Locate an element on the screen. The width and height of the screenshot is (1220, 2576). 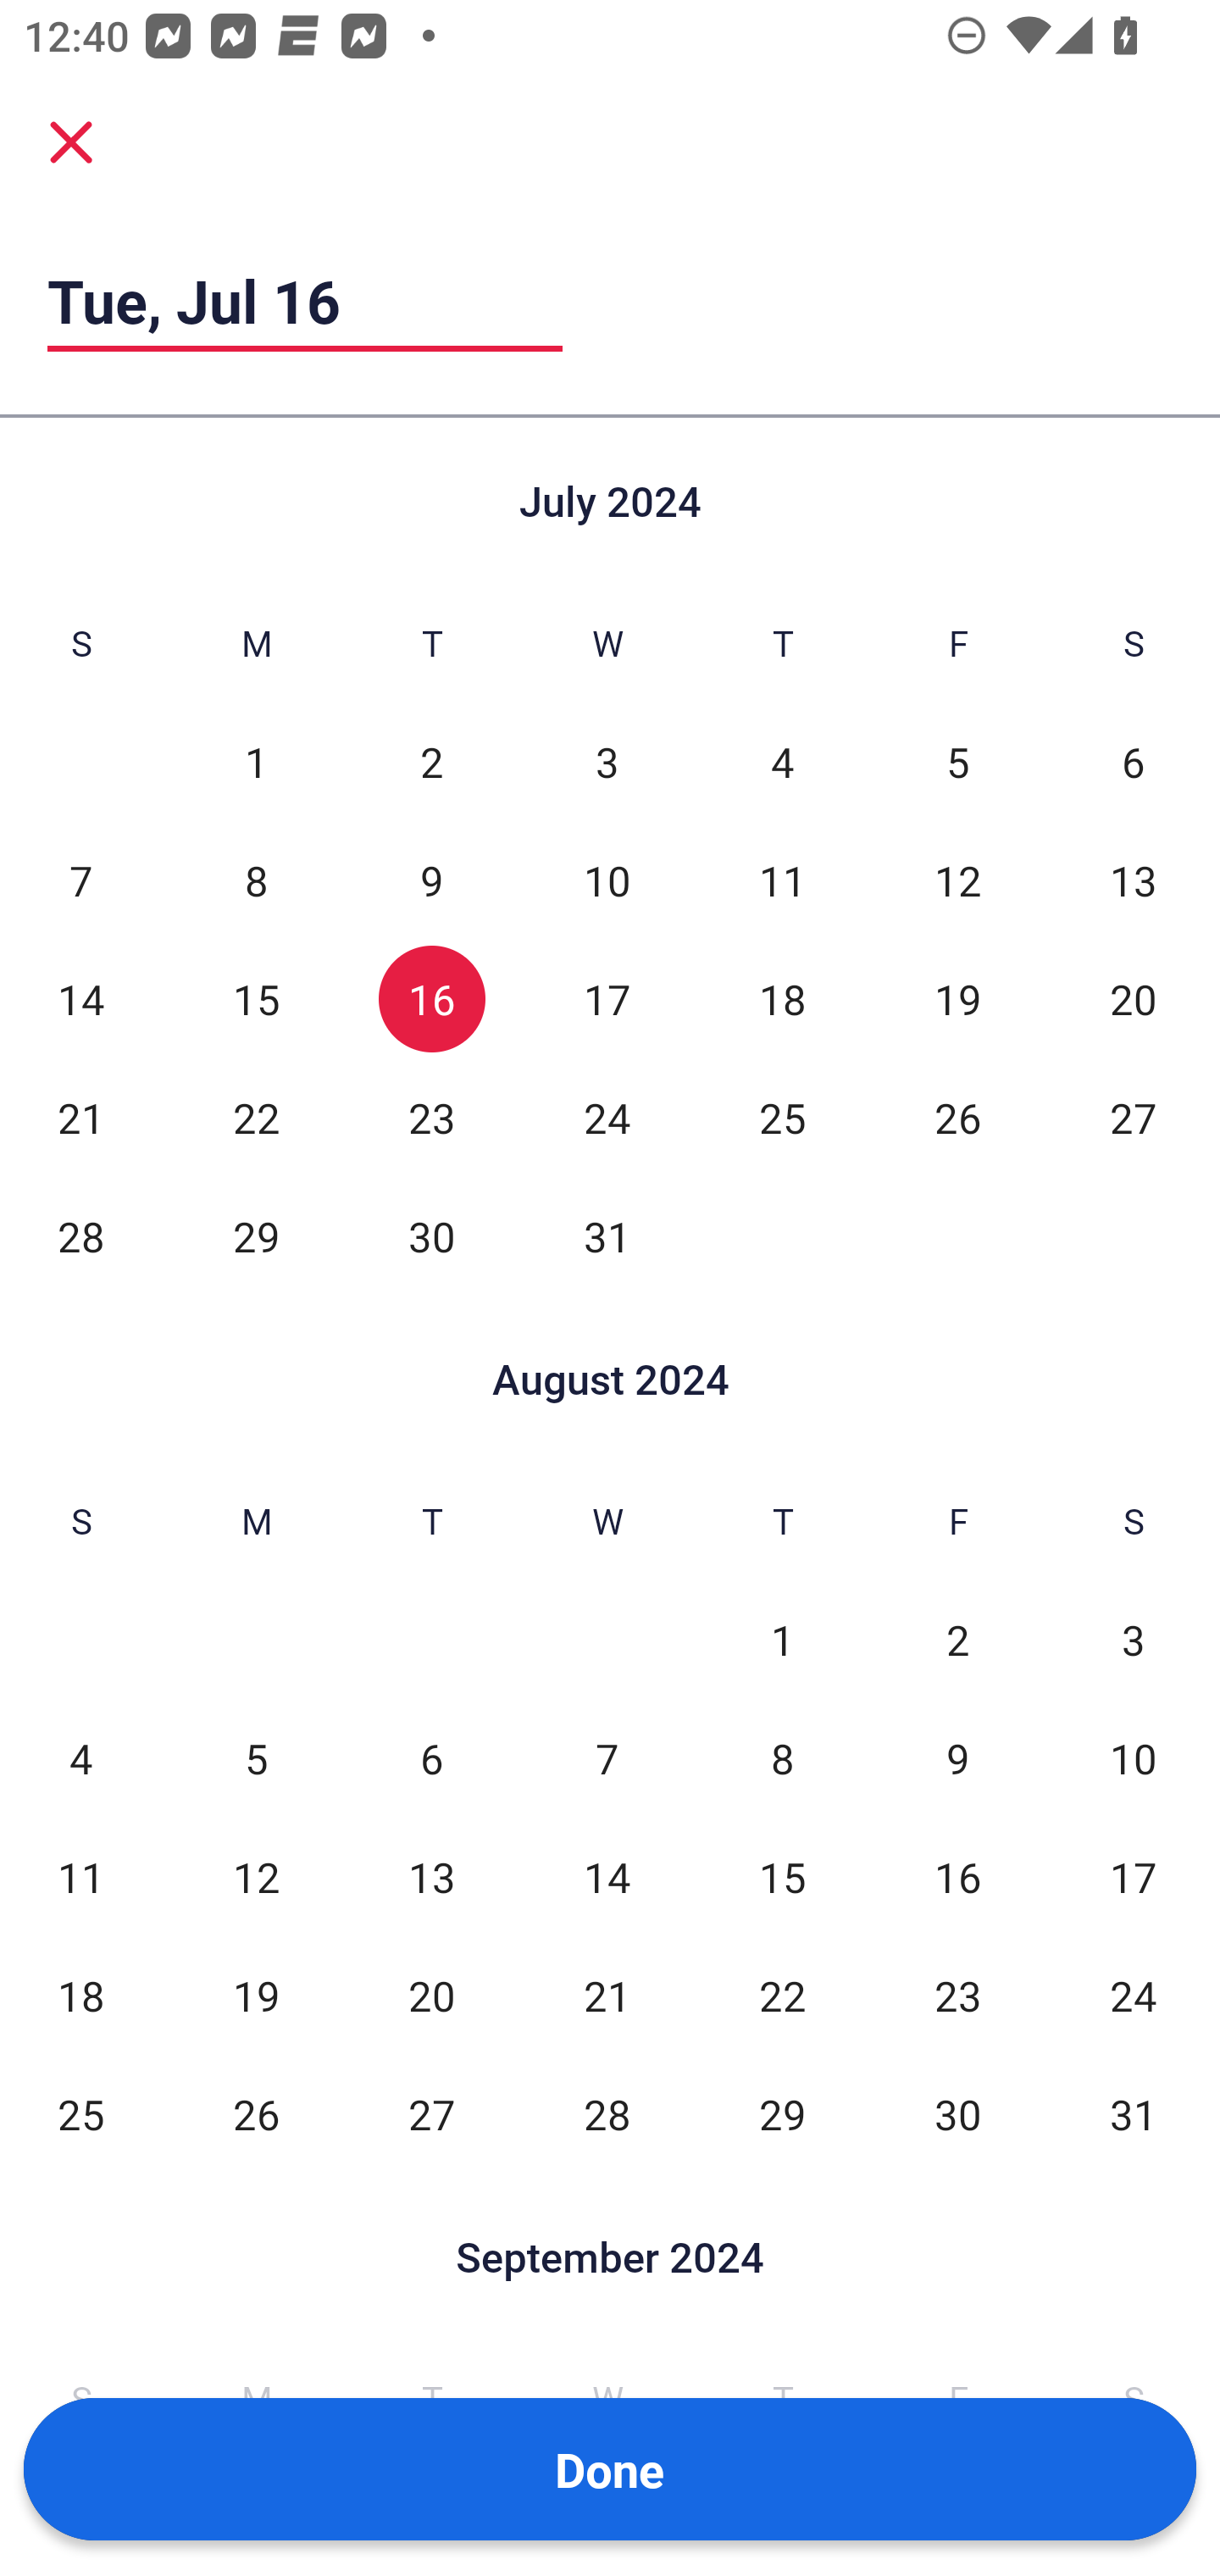
20 Sat, Jul 20, Not Selected is located at coordinates (1134, 999).